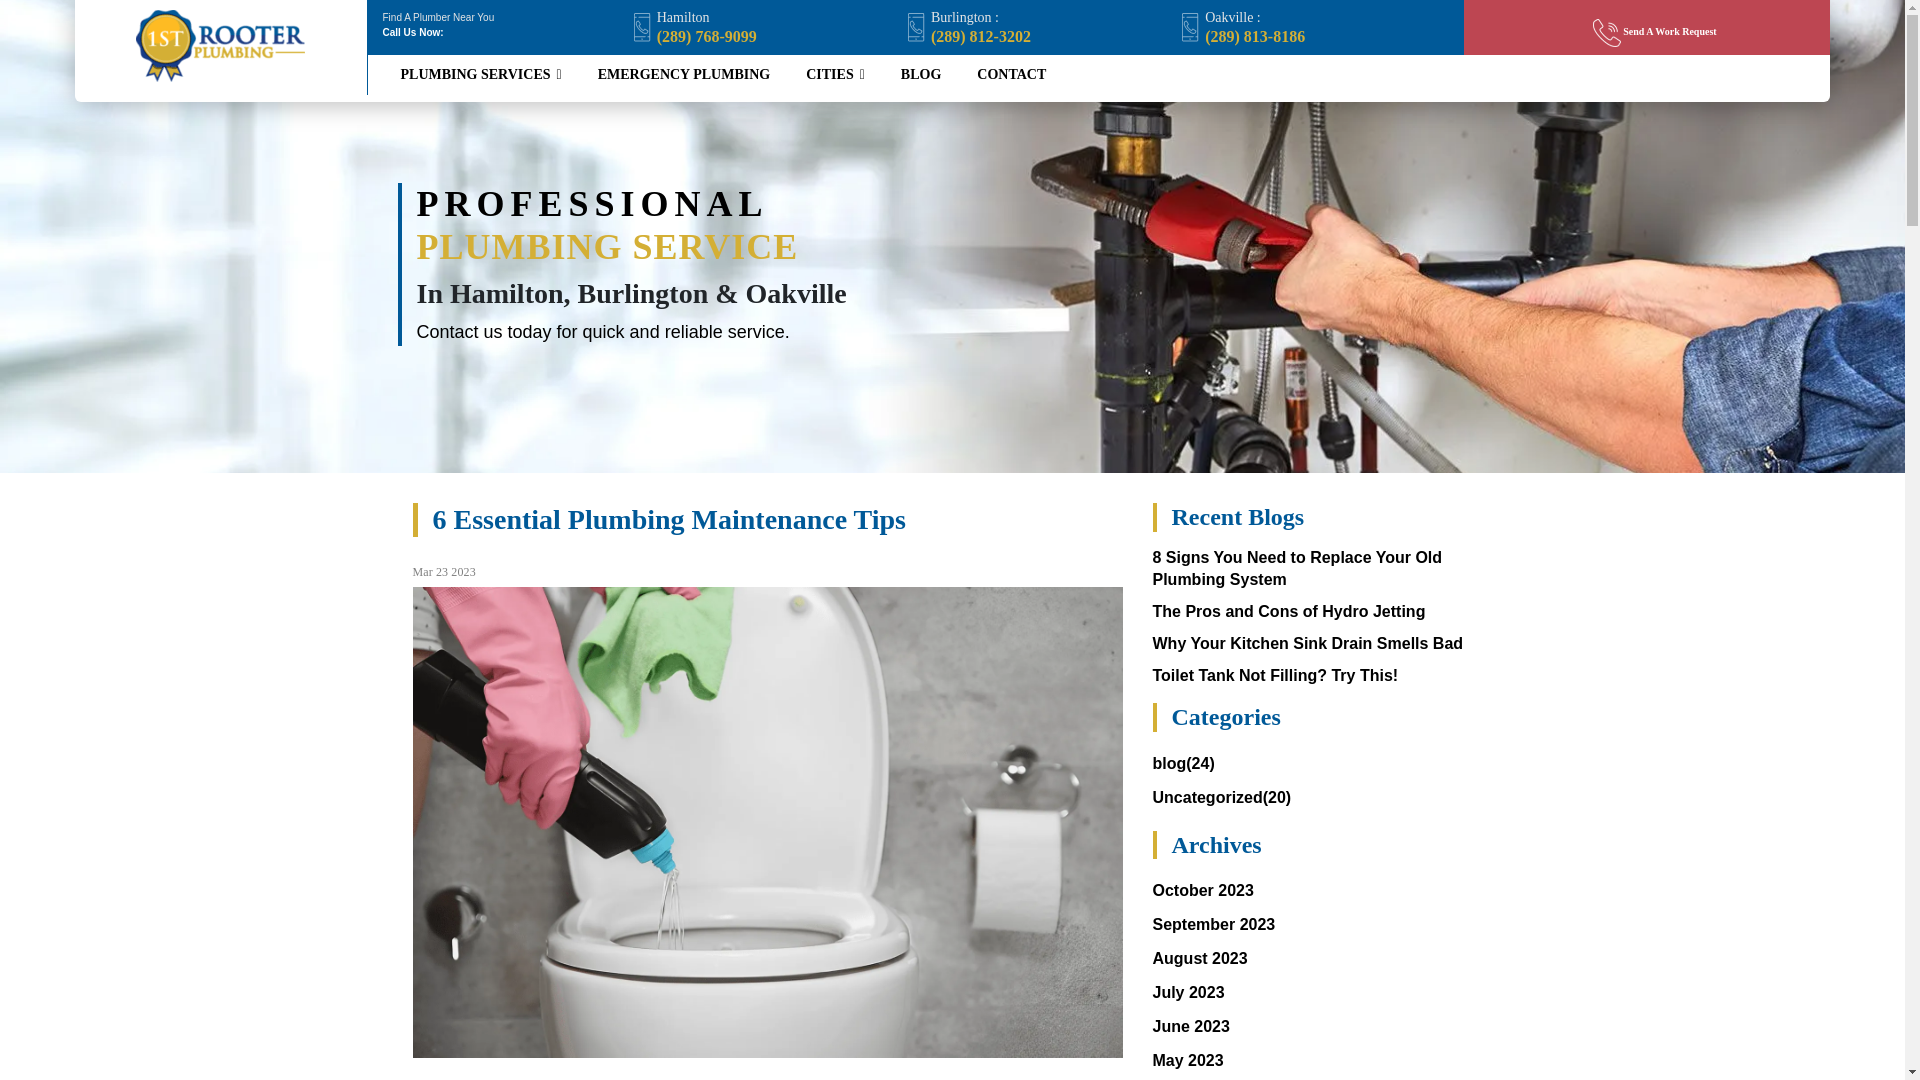  I want to click on CONTACT, so click(1012, 75).